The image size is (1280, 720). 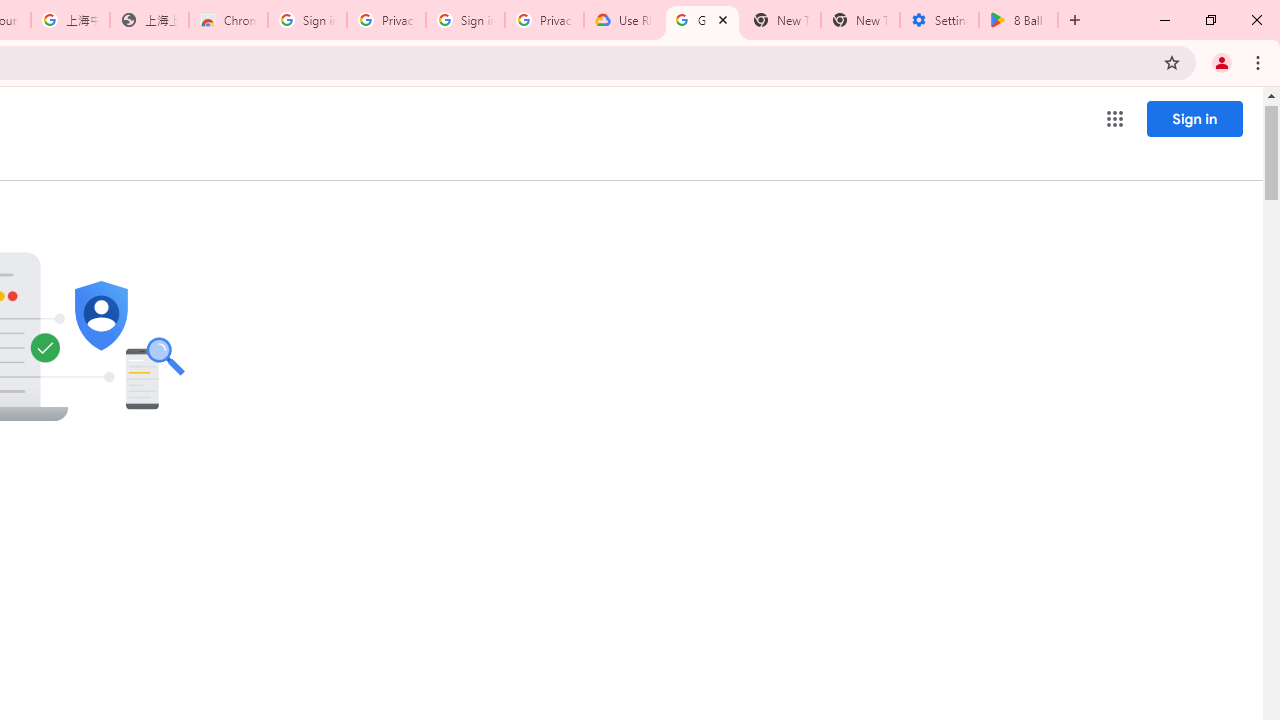 I want to click on Sign in - Google Accounts, so click(x=306, y=20).